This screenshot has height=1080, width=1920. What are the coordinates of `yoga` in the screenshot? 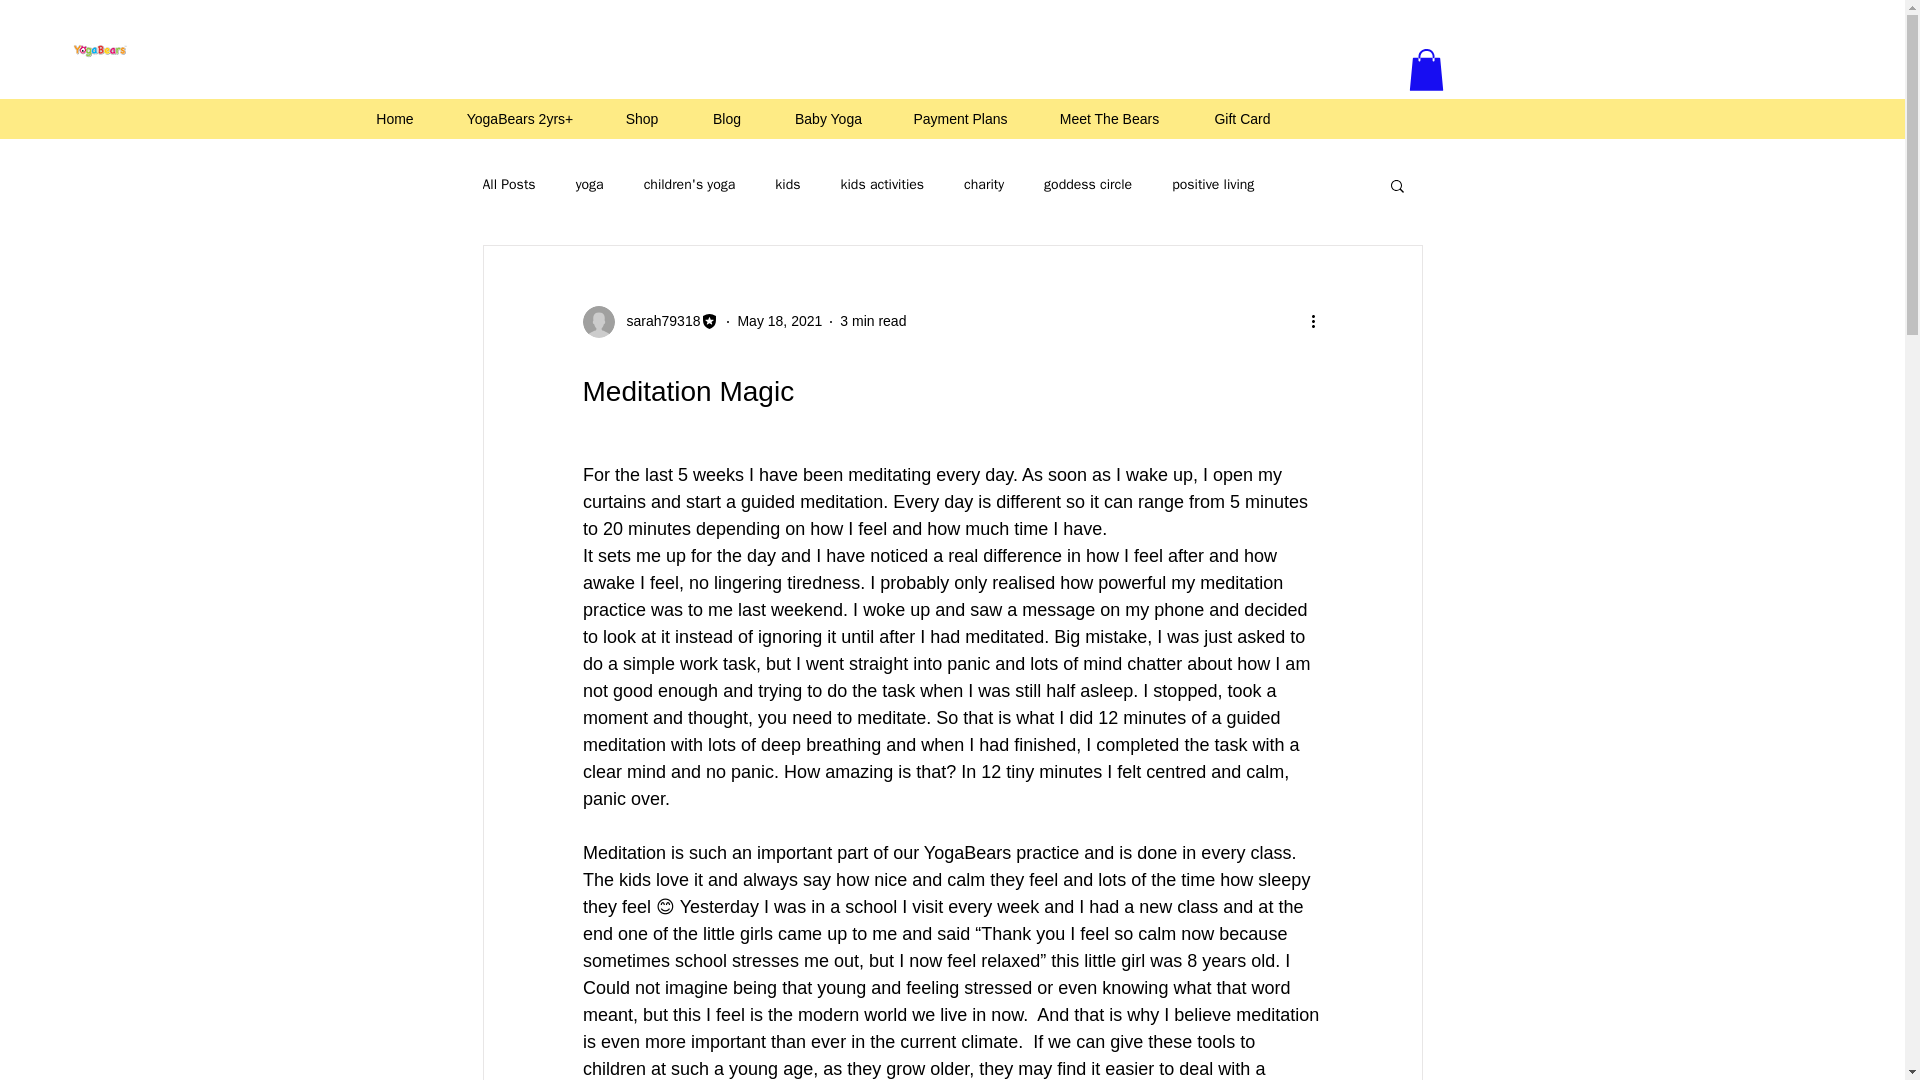 It's located at (590, 185).